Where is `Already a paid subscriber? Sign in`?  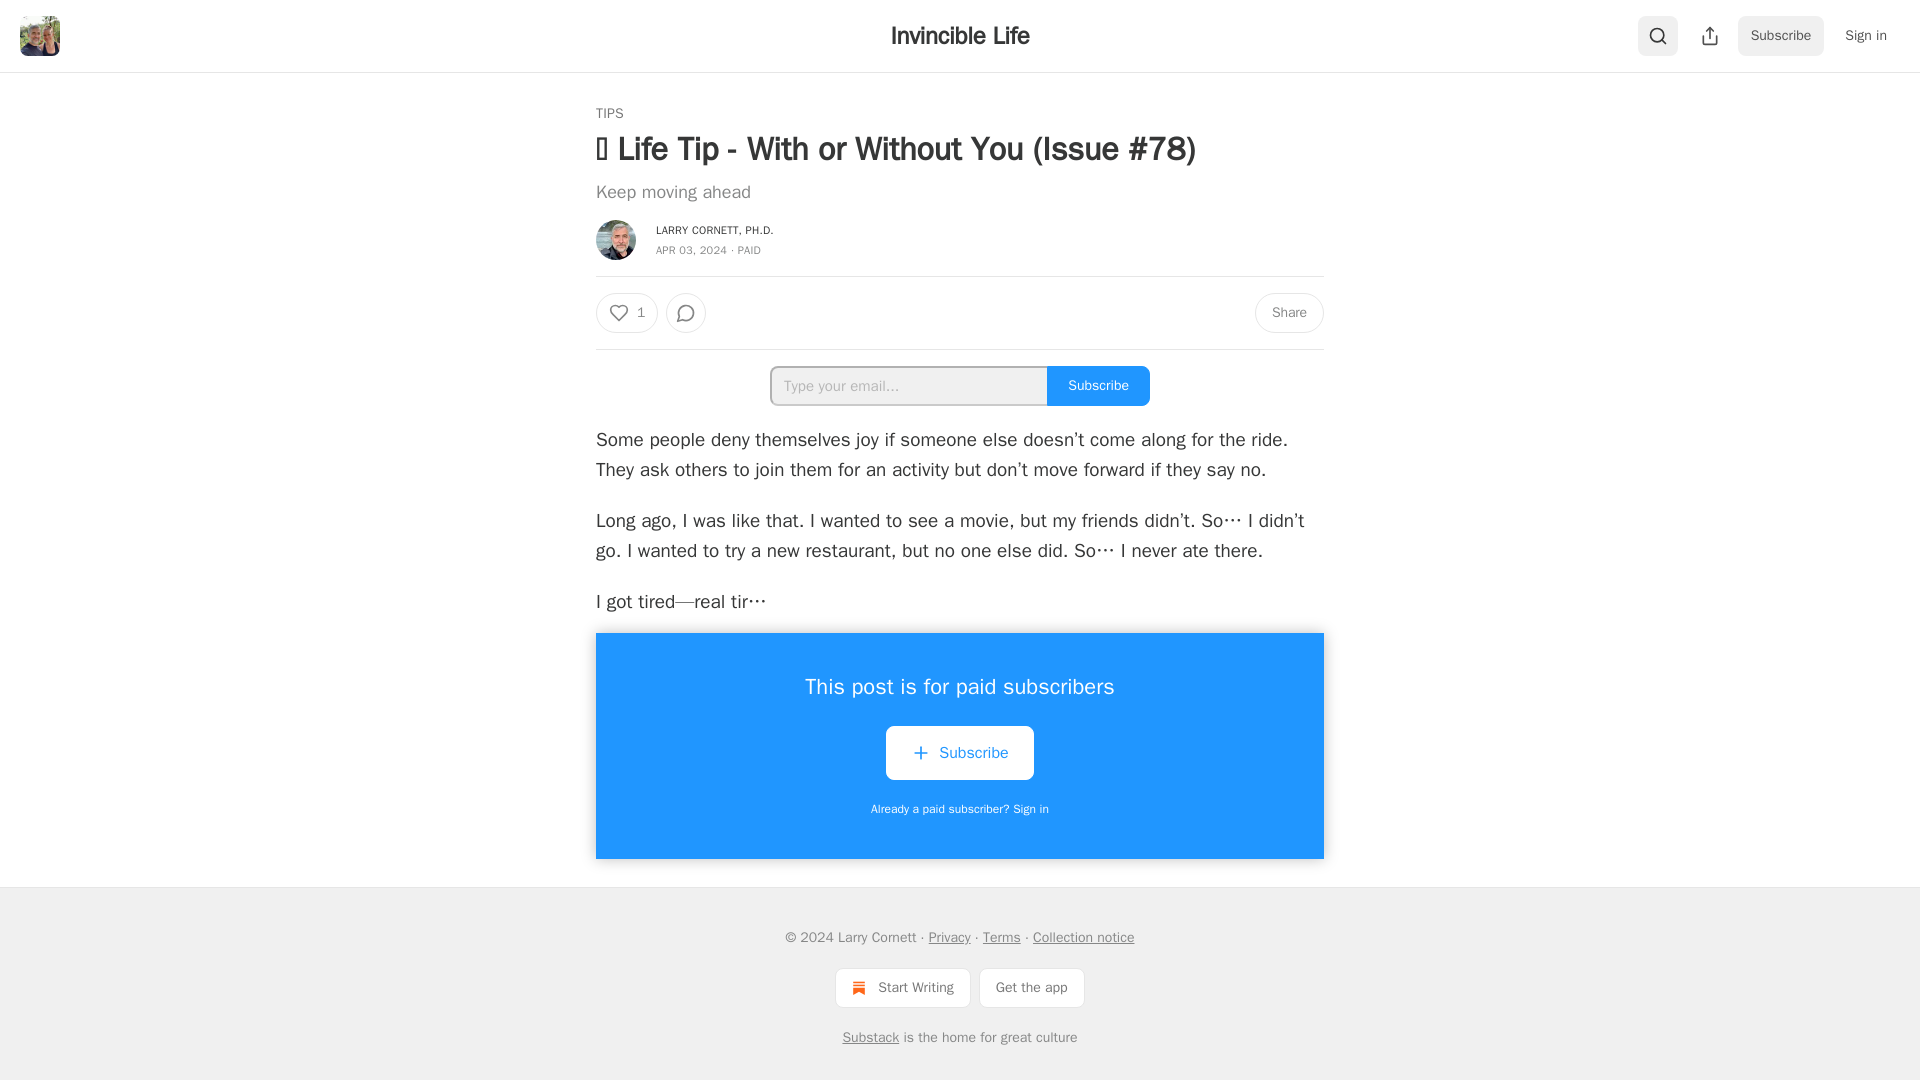 Already a paid subscriber? Sign in is located at coordinates (960, 808).